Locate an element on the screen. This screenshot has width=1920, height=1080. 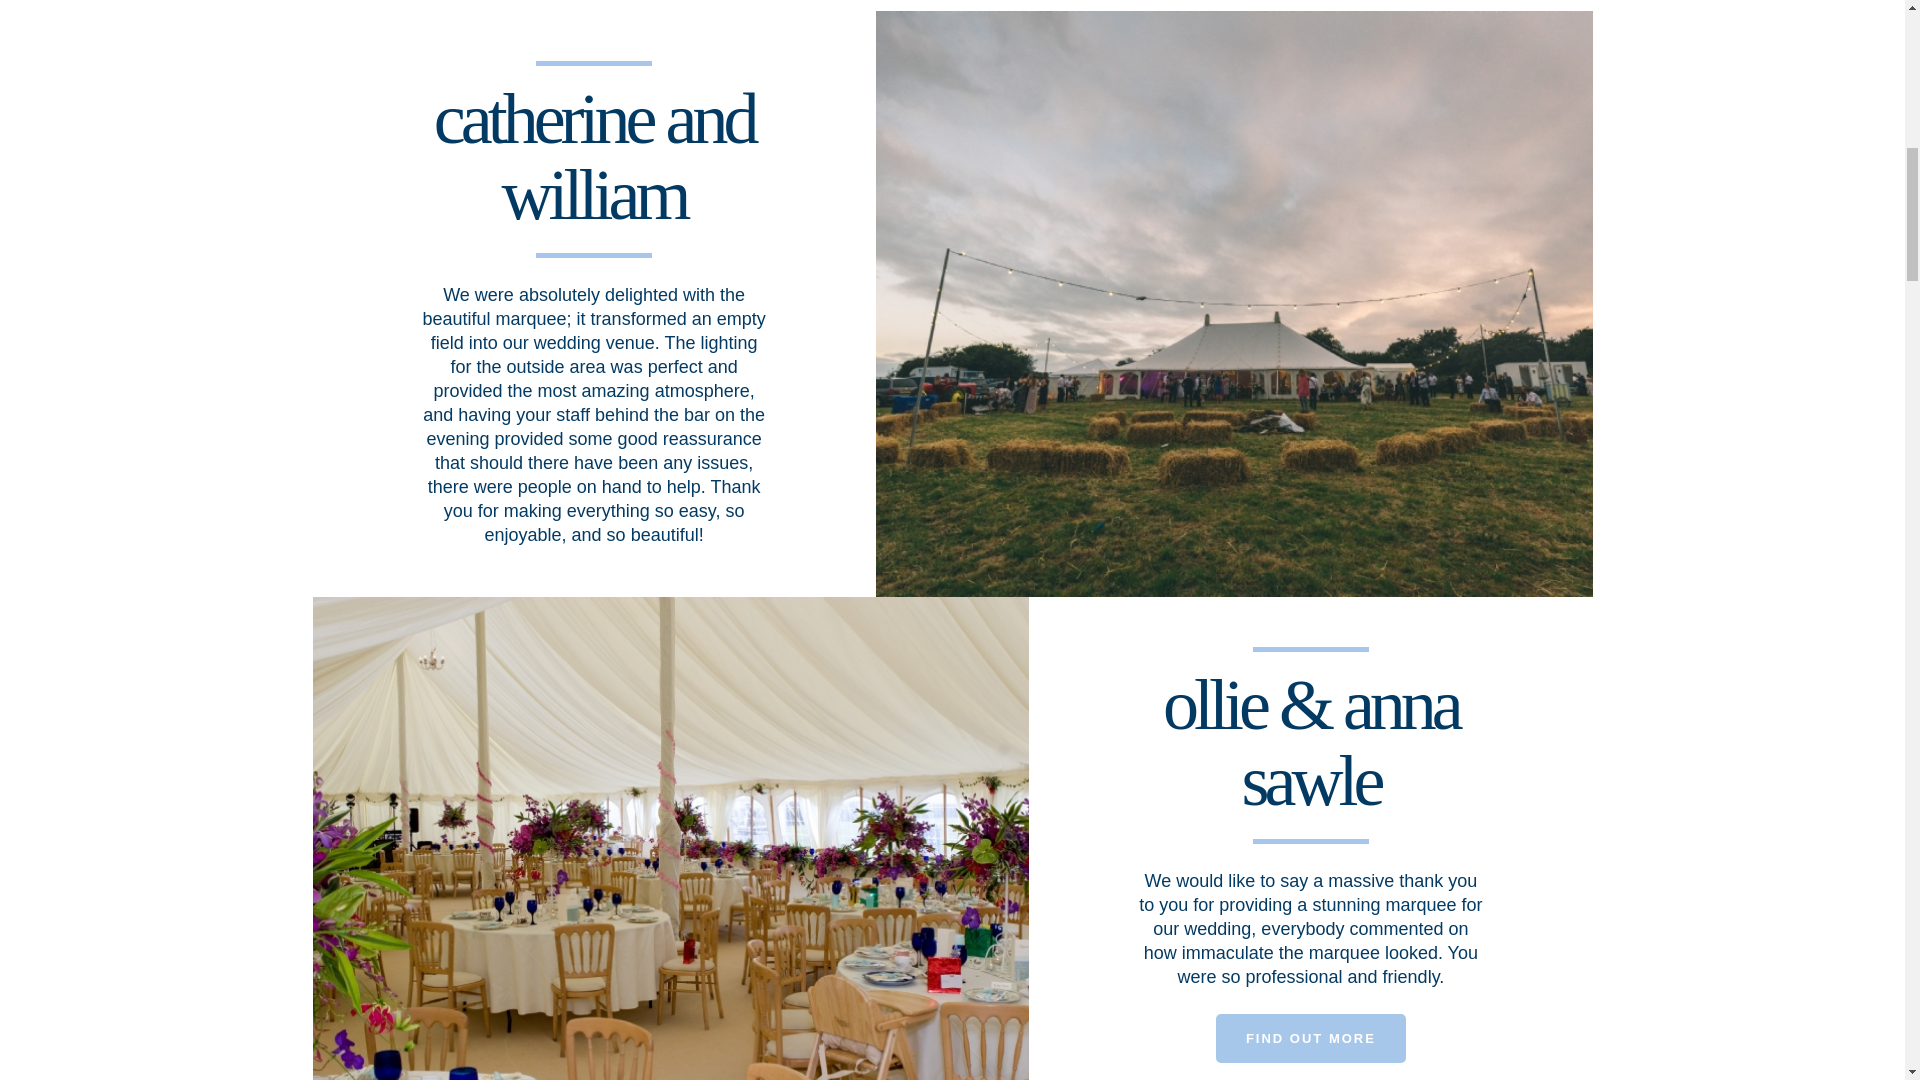
FIND OUT MORE is located at coordinates (1310, 1038).